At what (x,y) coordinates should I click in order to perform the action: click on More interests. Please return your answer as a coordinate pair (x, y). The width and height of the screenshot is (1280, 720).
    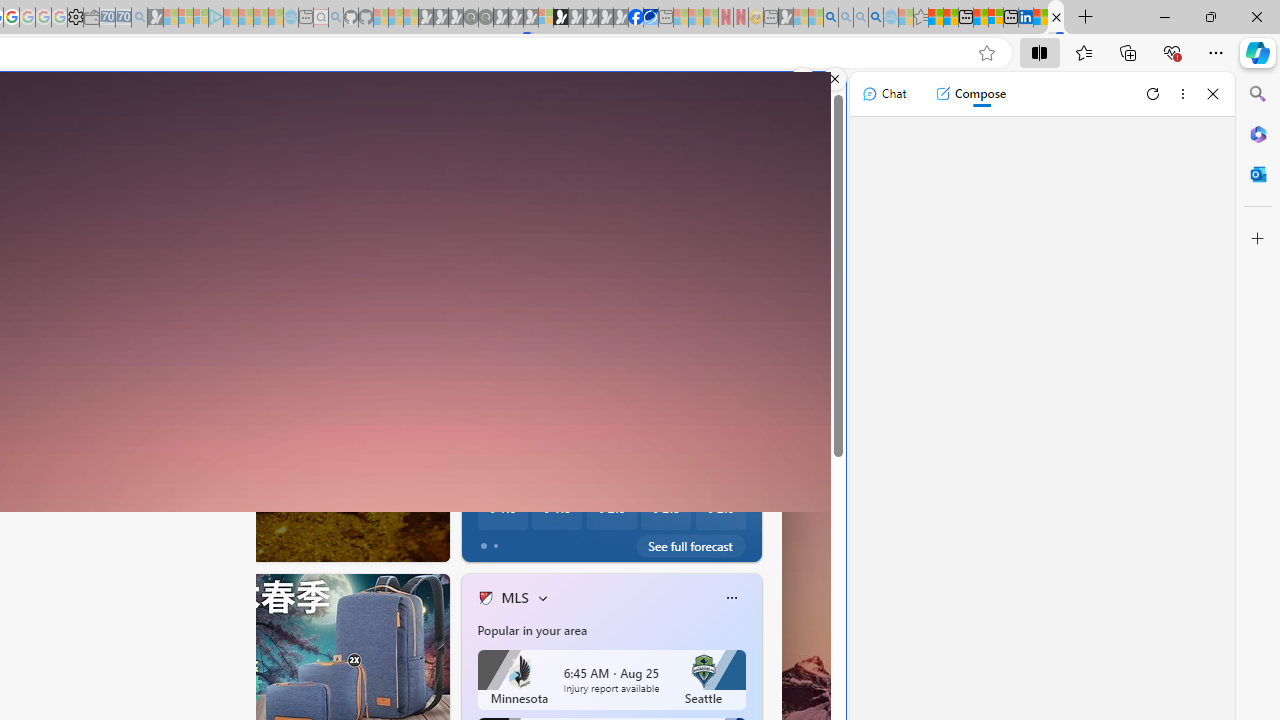
    Looking at the image, I should click on (542, 598).